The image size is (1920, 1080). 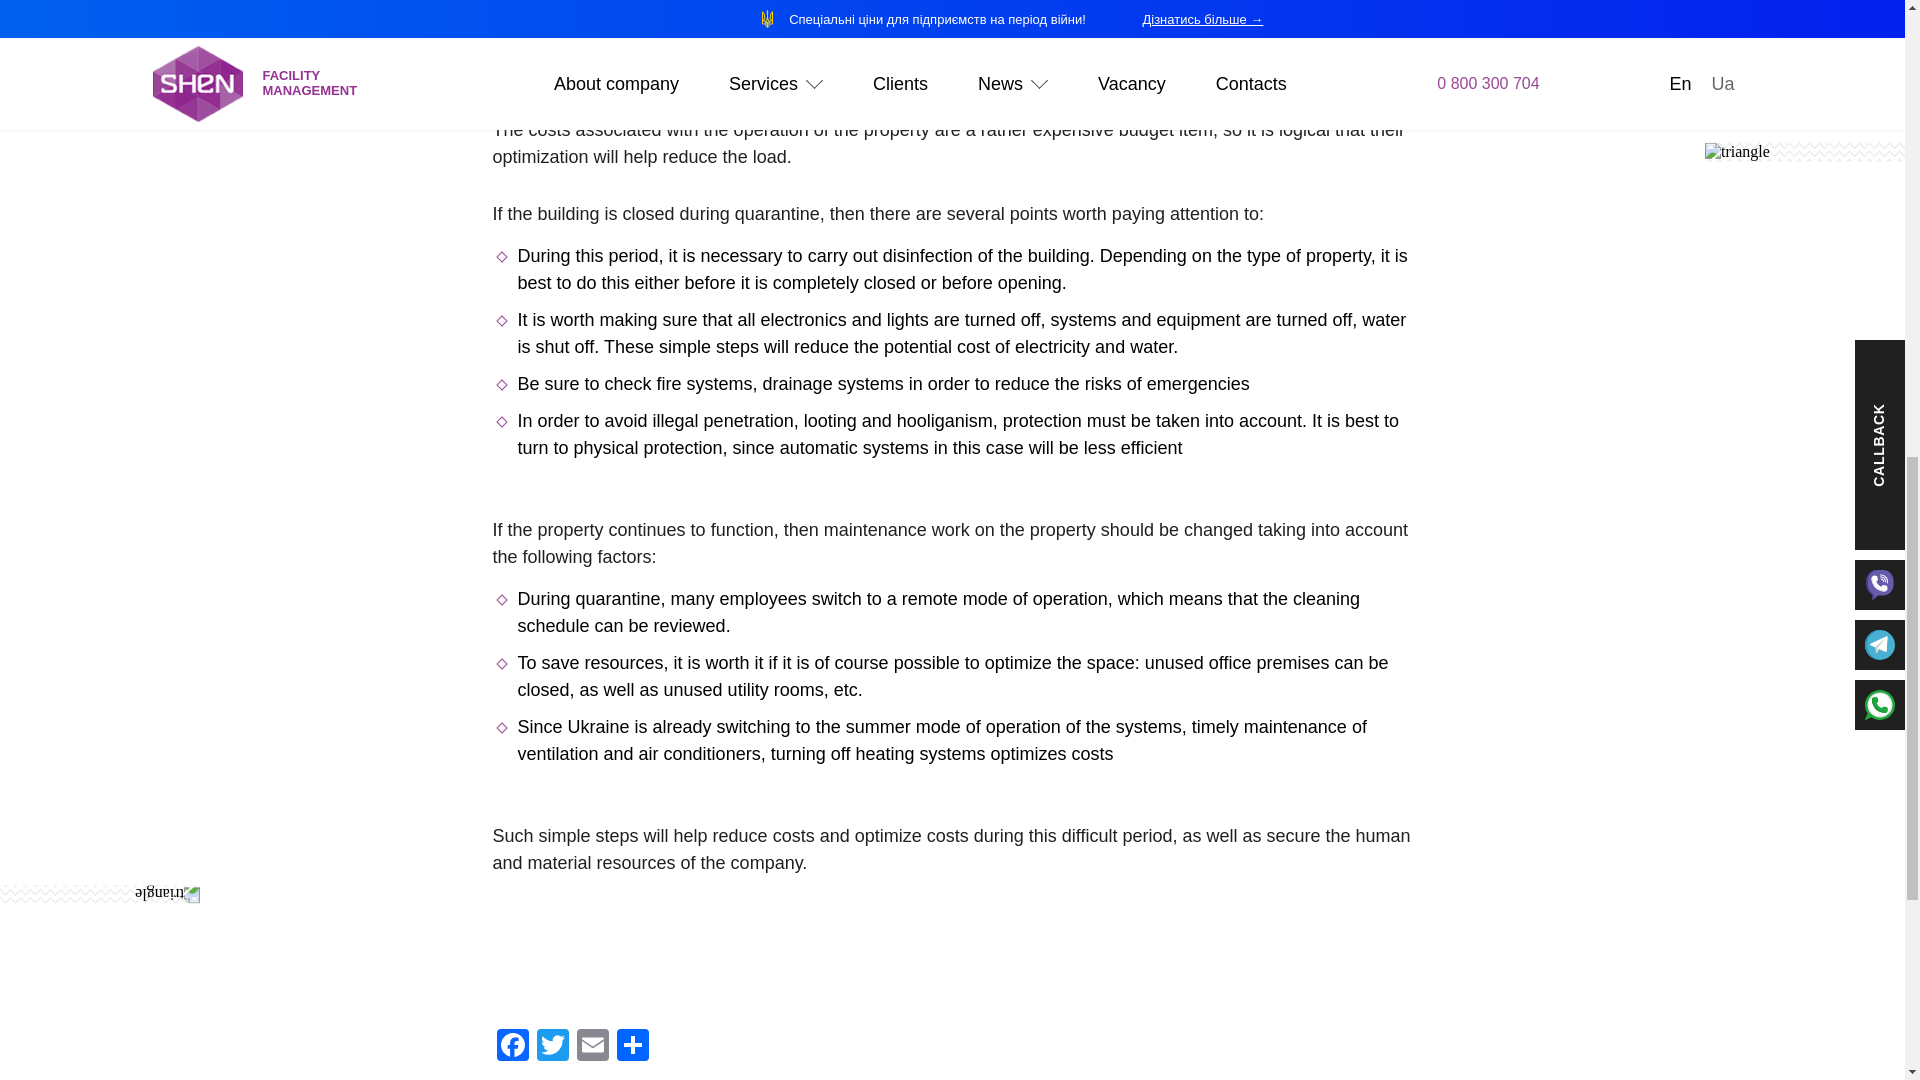 I want to click on Twitter, so click(x=552, y=1047).